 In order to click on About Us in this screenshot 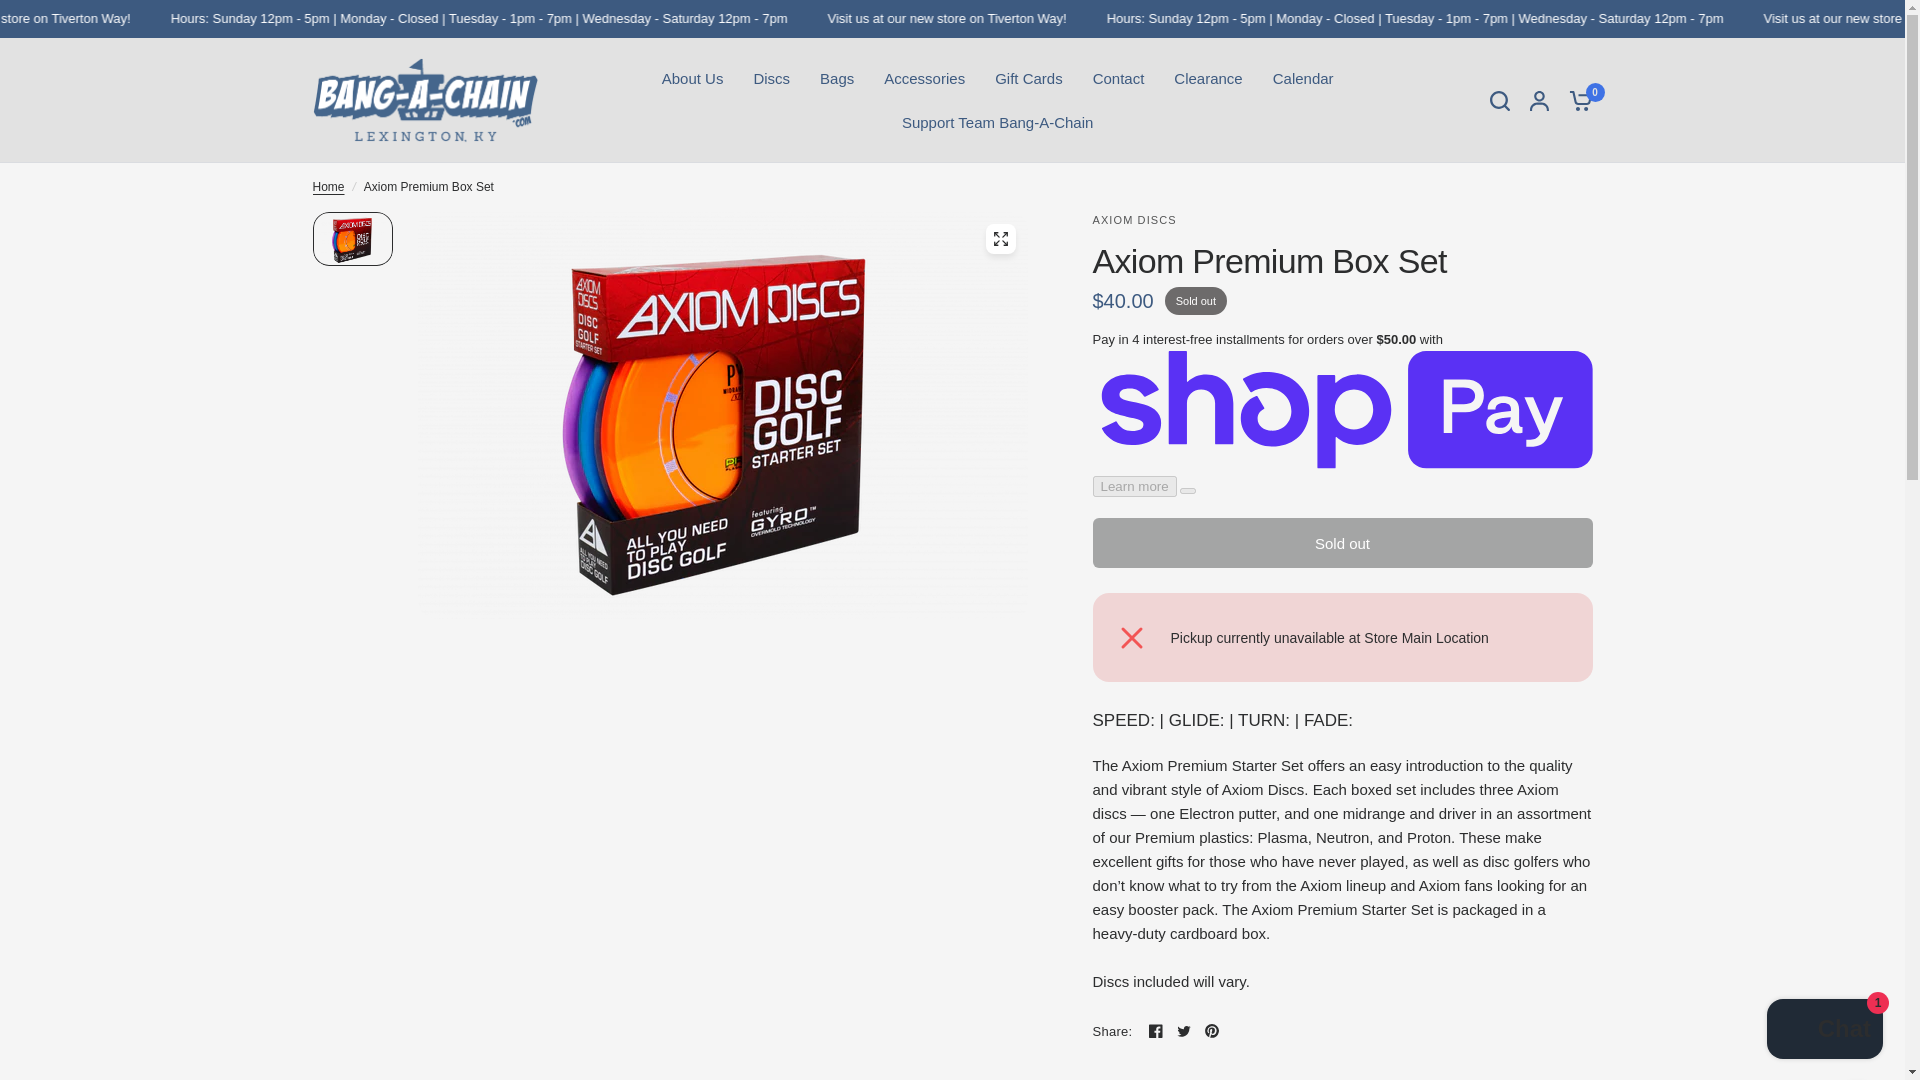, I will do `click(692, 78)`.